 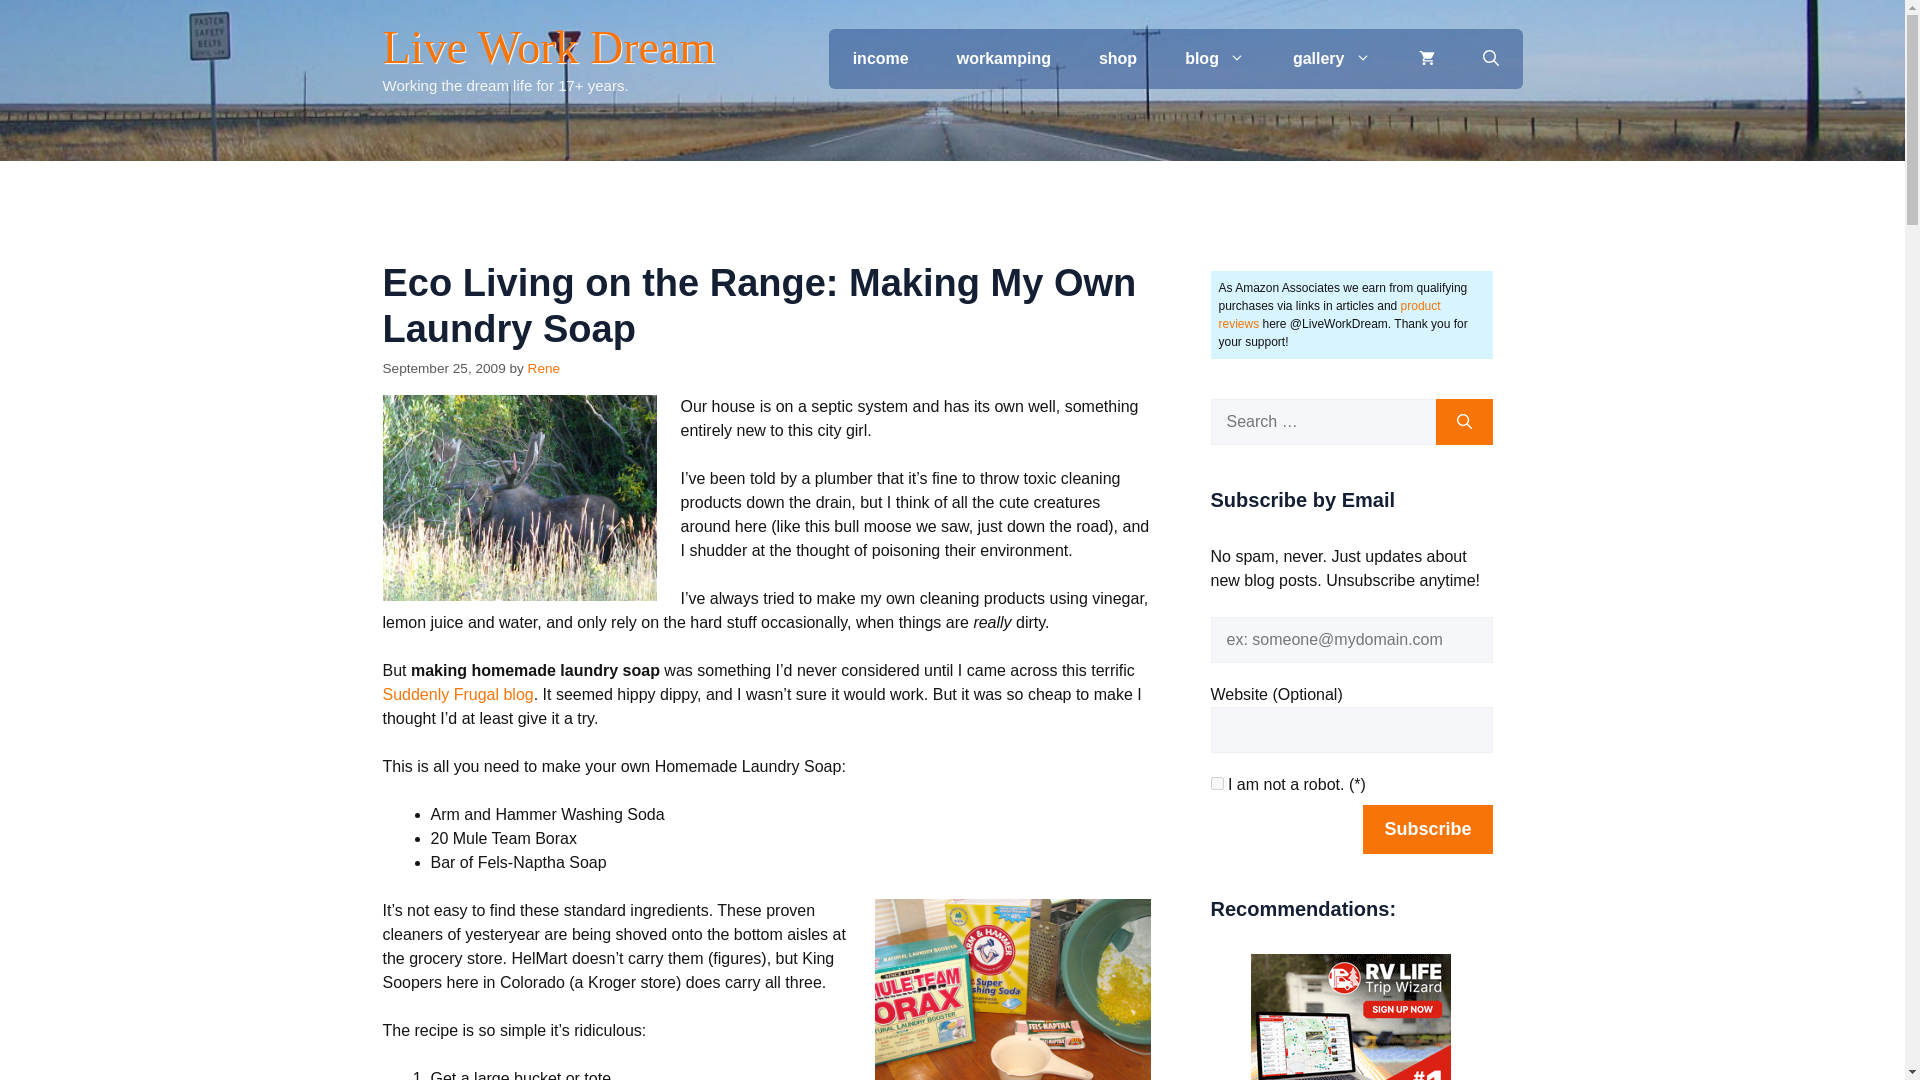 What do you see at coordinates (1004, 58) in the screenshot?
I see `workamping` at bounding box center [1004, 58].